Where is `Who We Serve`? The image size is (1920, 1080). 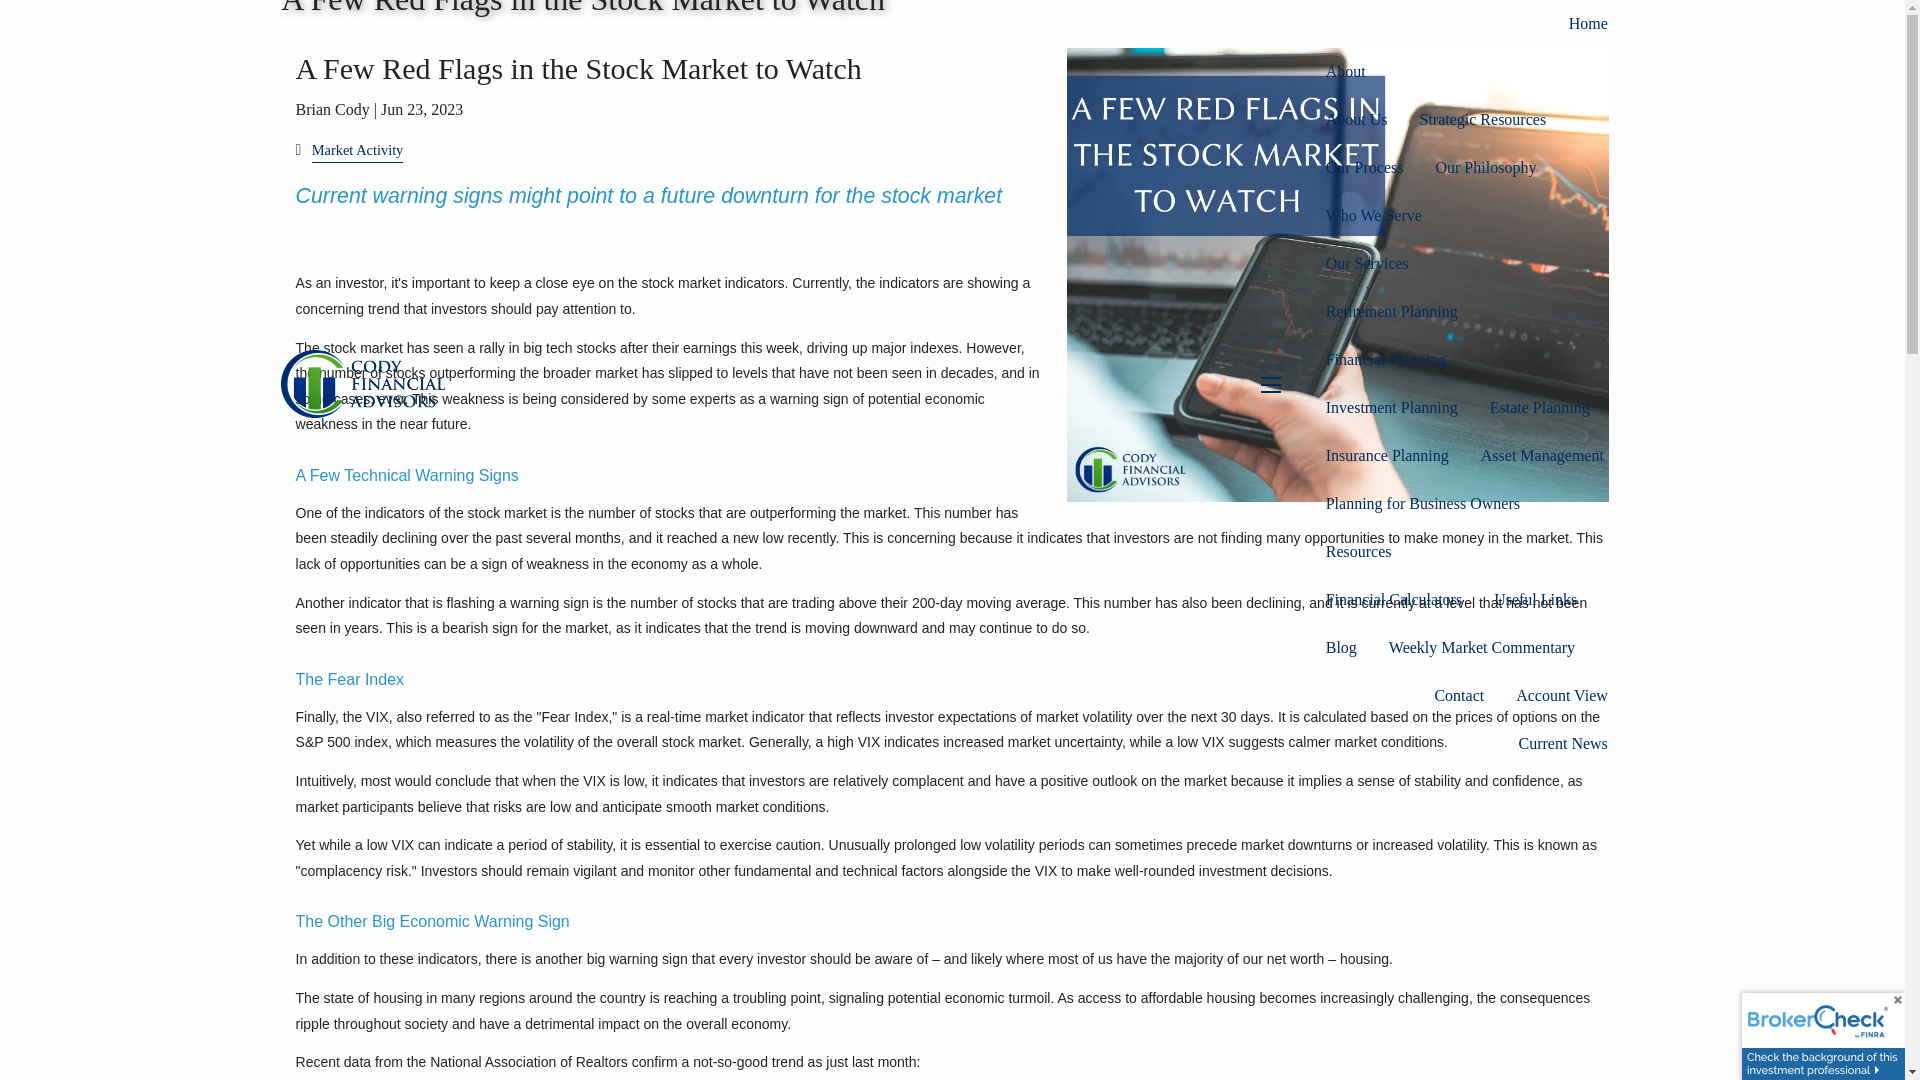 Who We Serve is located at coordinates (1374, 216).